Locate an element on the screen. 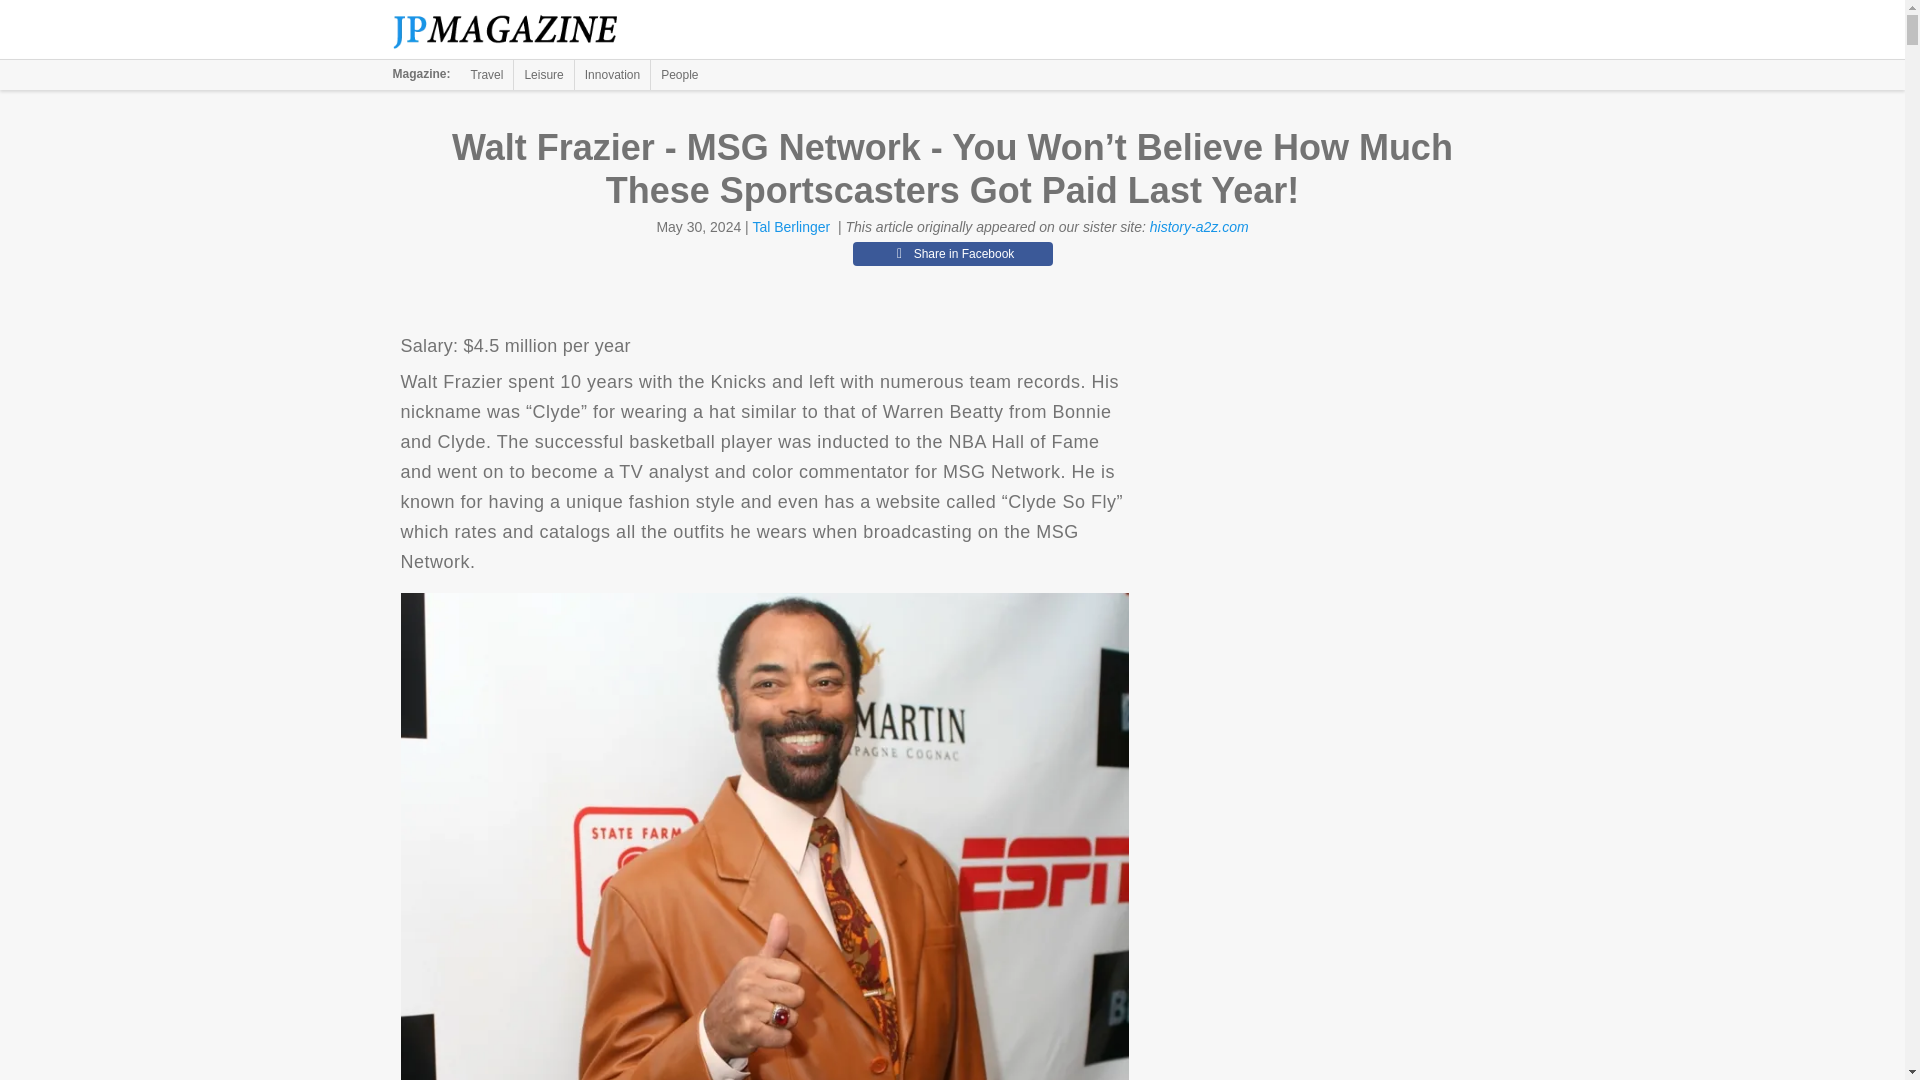  The Jerusalem Post Magazine is located at coordinates (516, 30).